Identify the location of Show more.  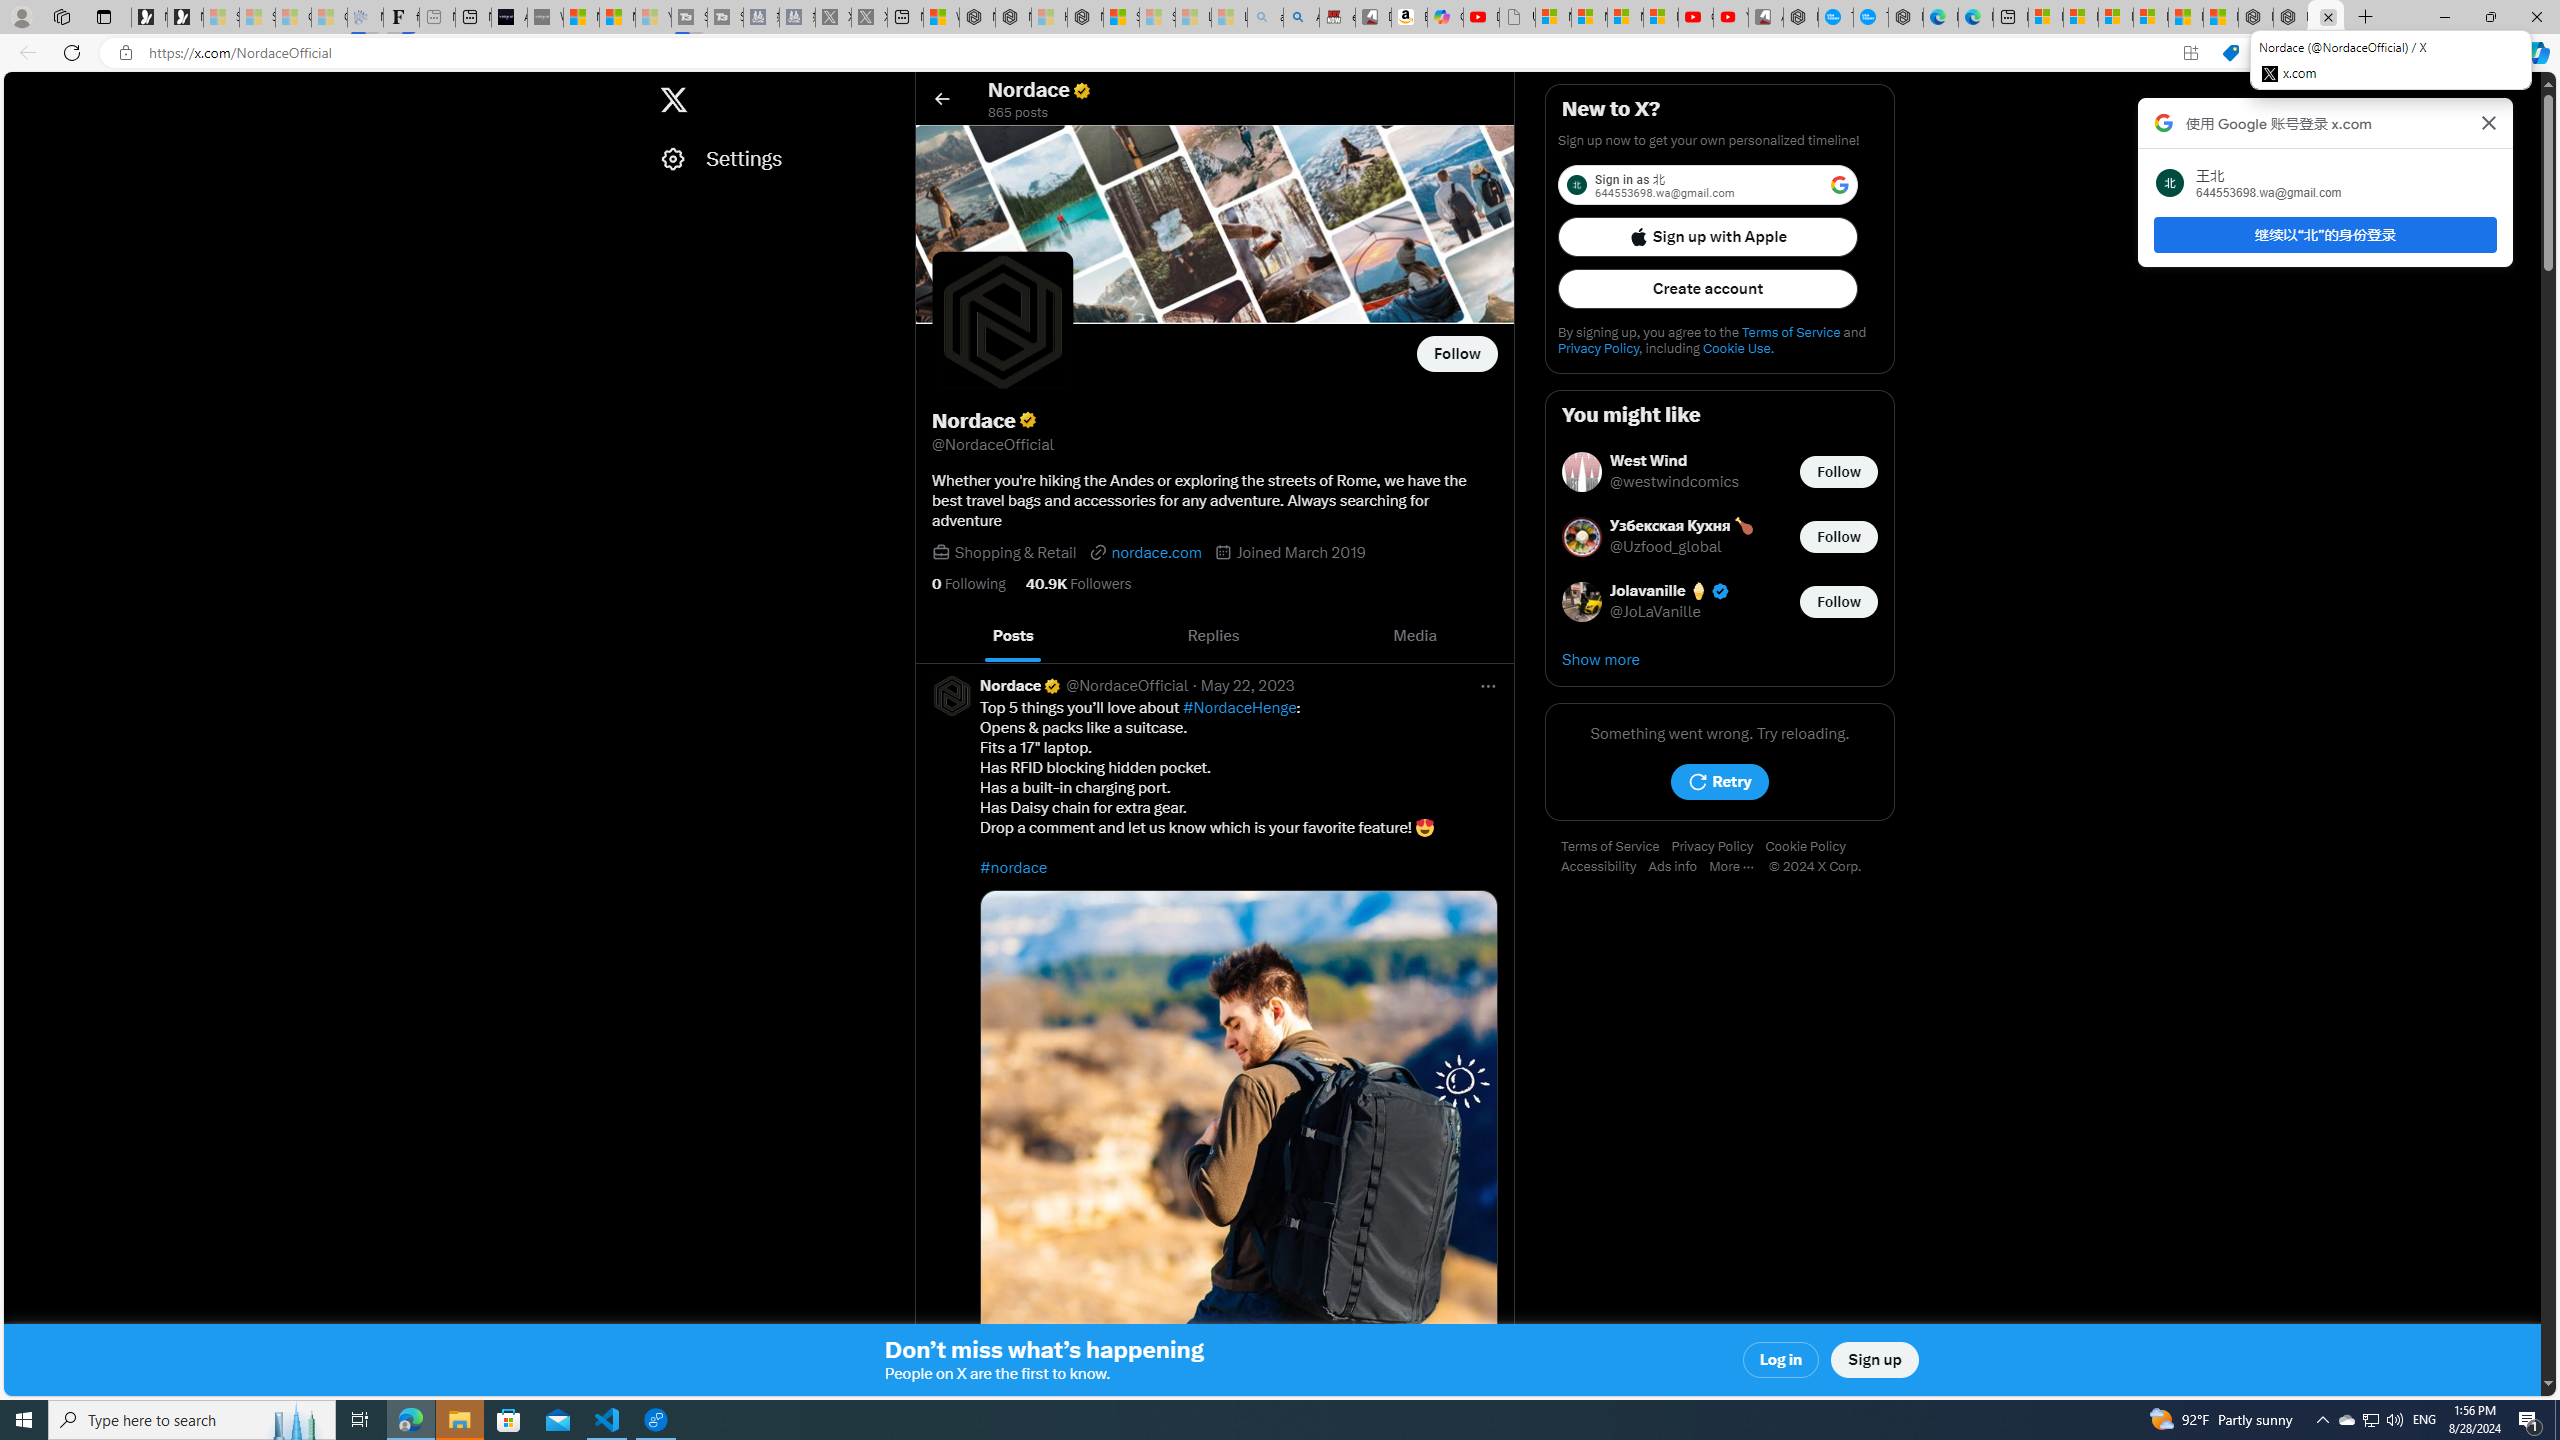
(1720, 660).